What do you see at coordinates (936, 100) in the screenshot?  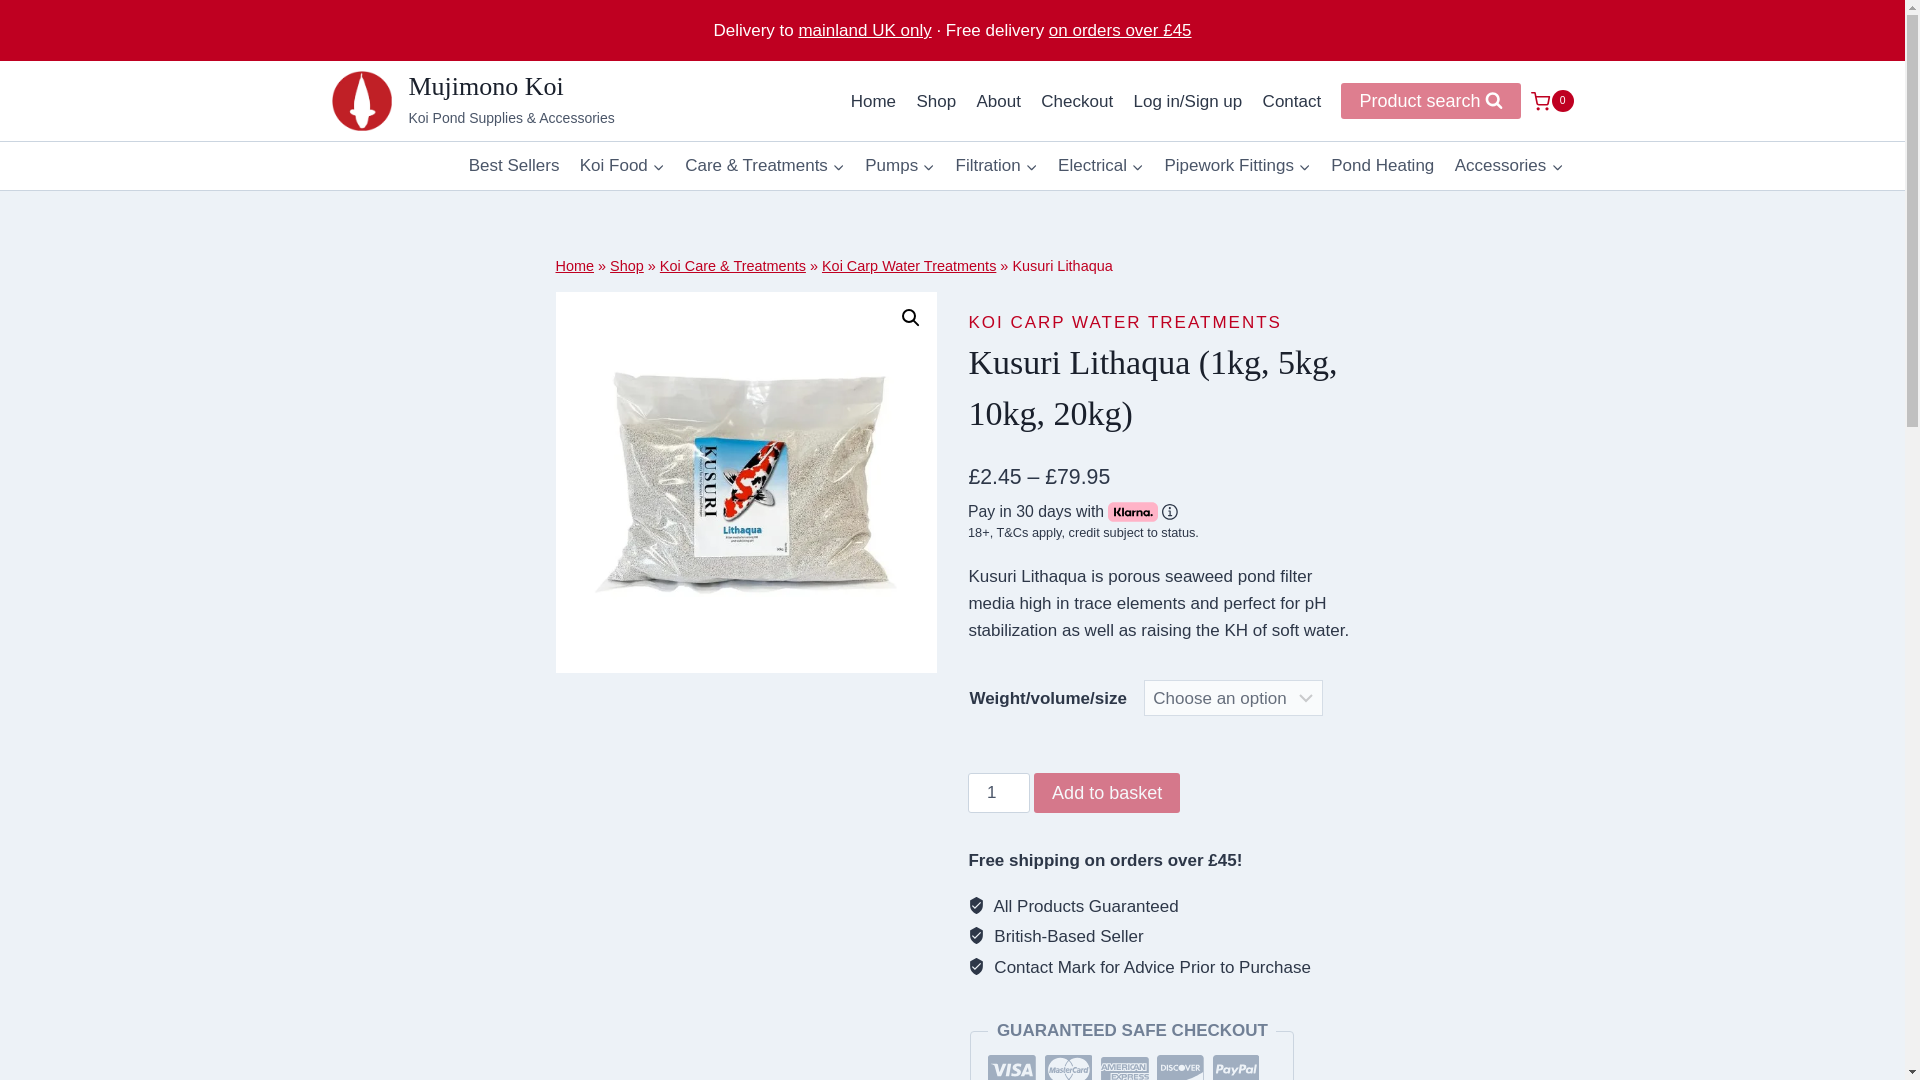 I see `Shop` at bounding box center [936, 100].